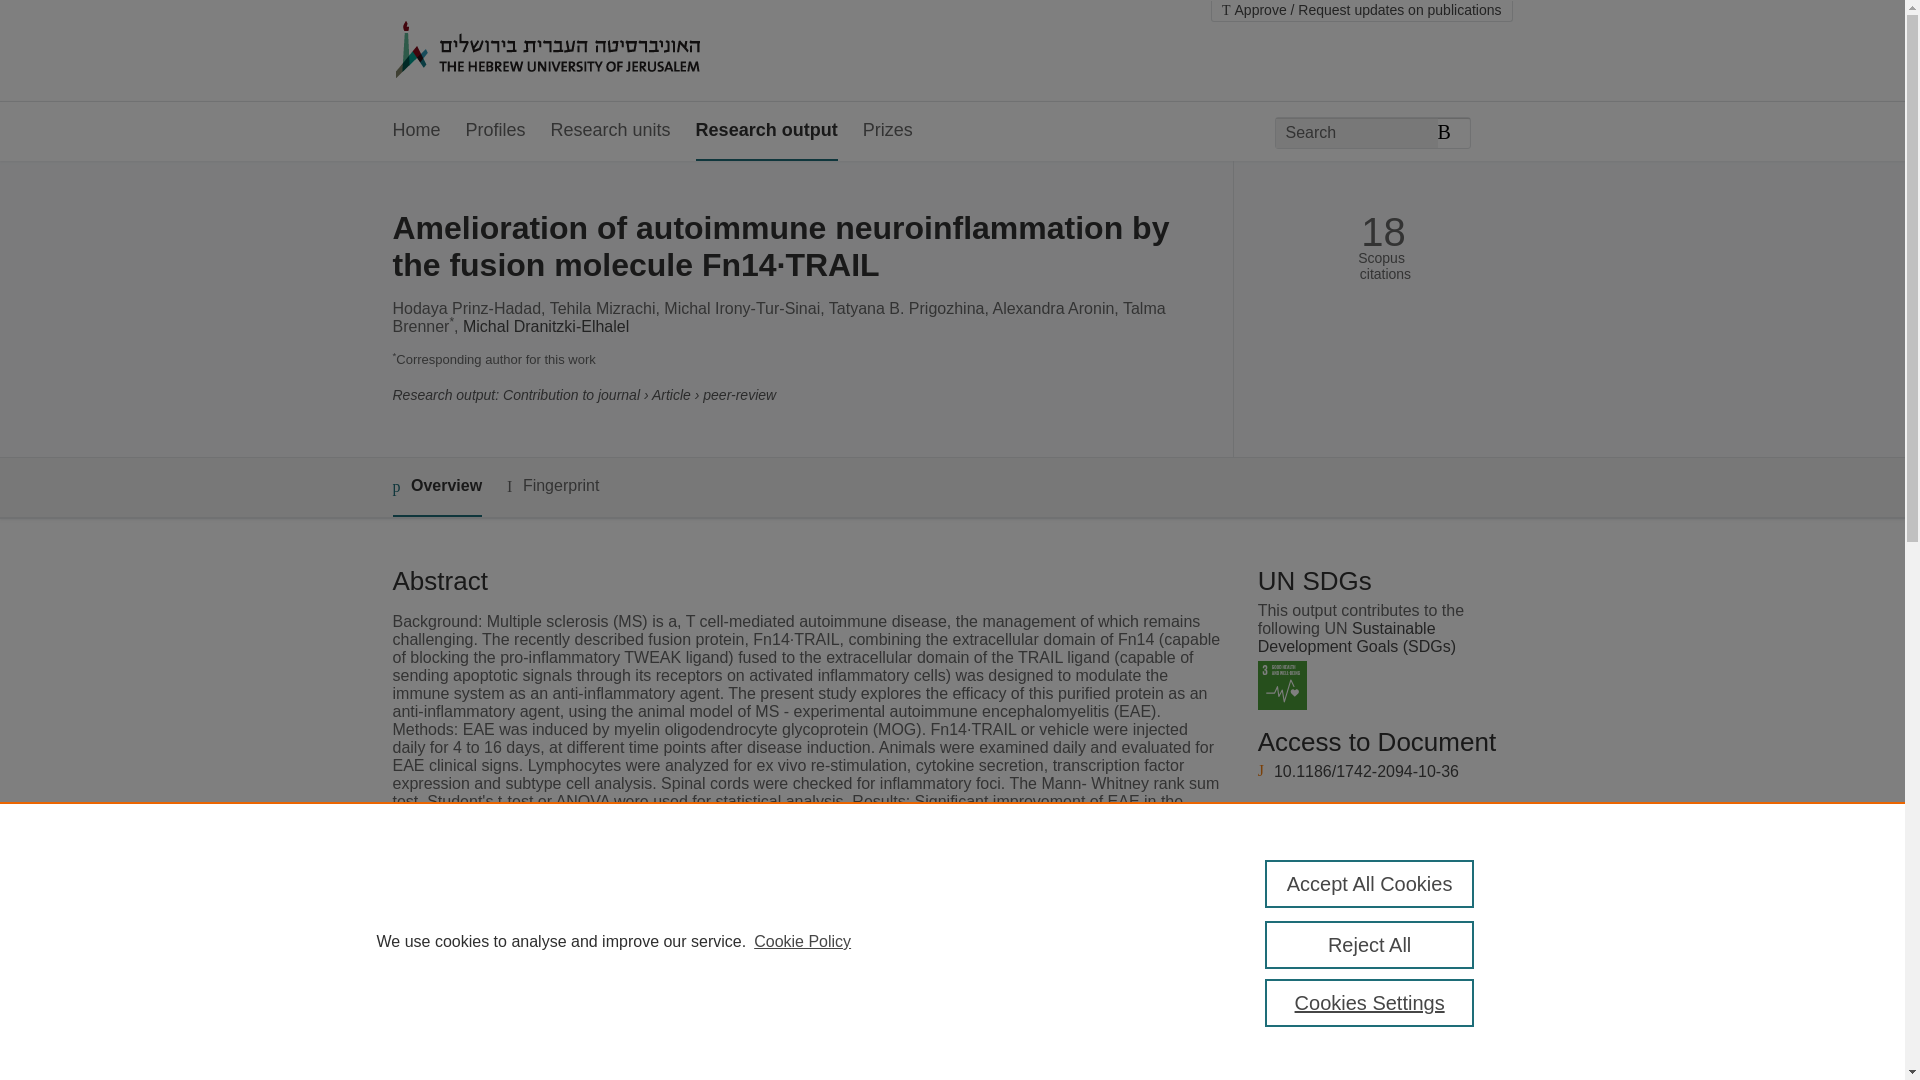 This screenshot has height=1080, width=1920. I want to click on Michal Dranitzki-Elhalel, so click(546, 326).